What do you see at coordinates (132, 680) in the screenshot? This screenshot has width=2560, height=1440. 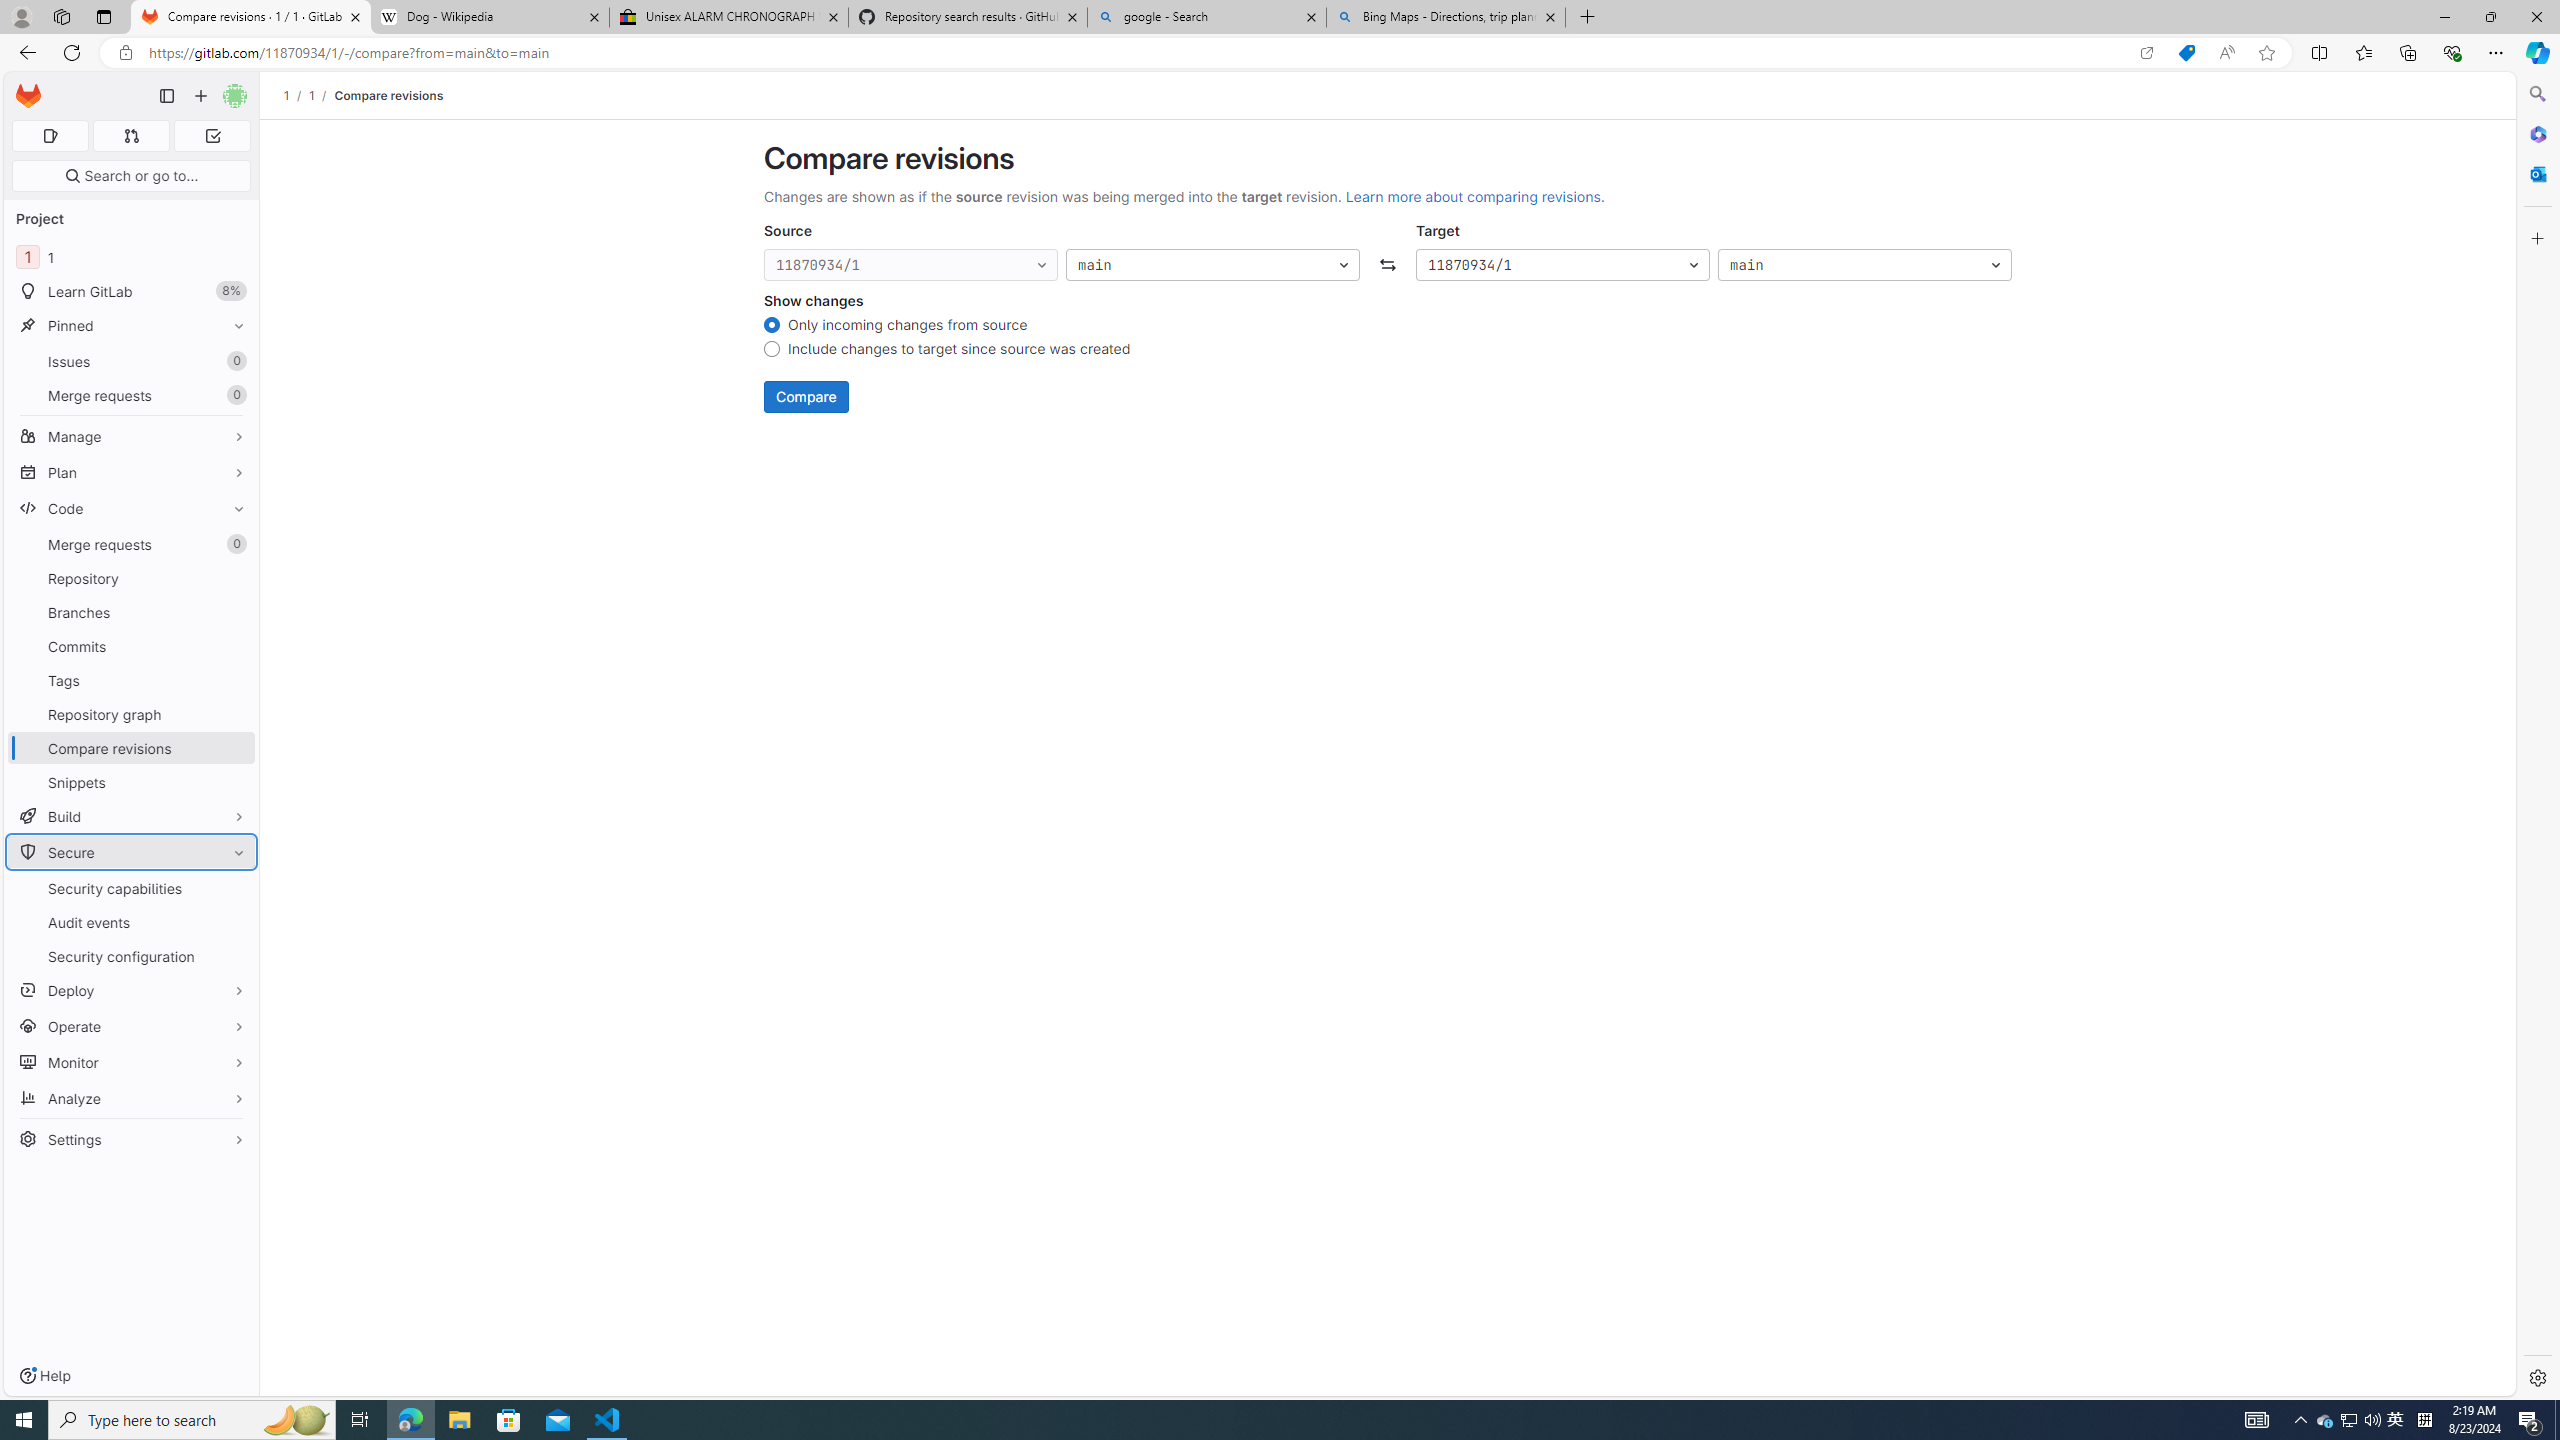 I see `Tags` at bounding box center [132, 680].